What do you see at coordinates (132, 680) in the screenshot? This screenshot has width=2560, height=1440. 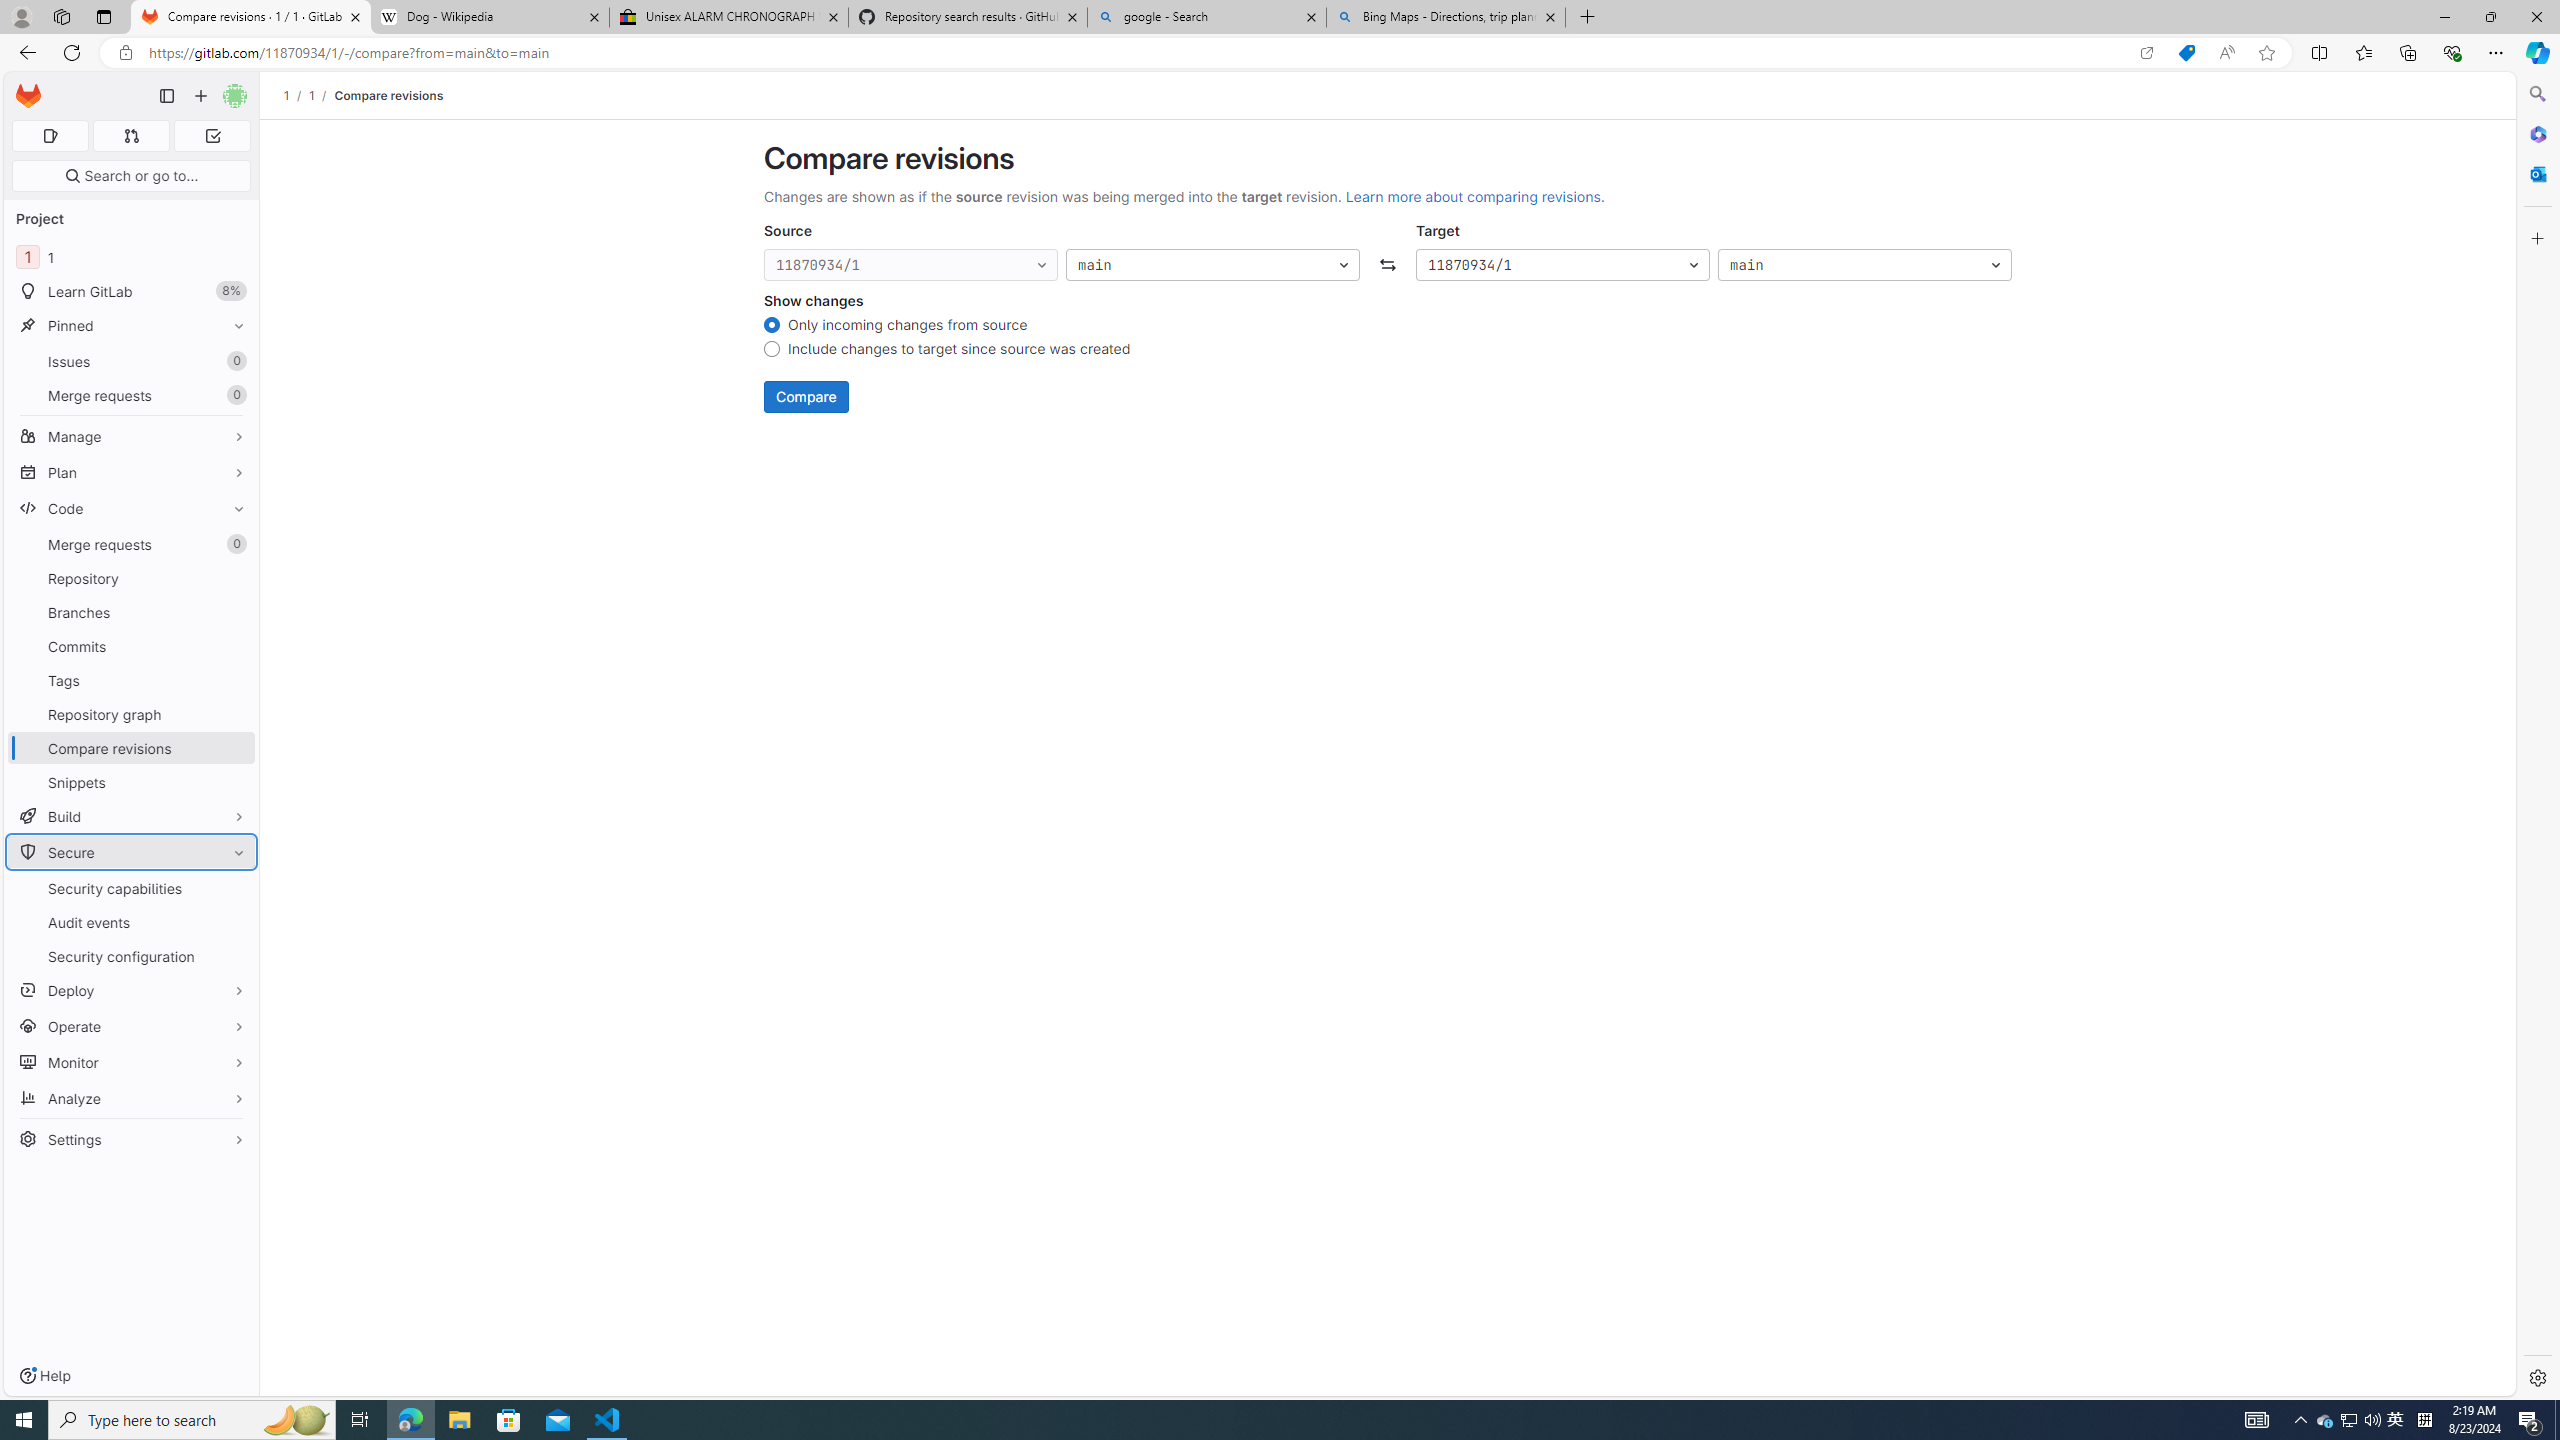 I see `Tags` at bounding box center [132, 680].